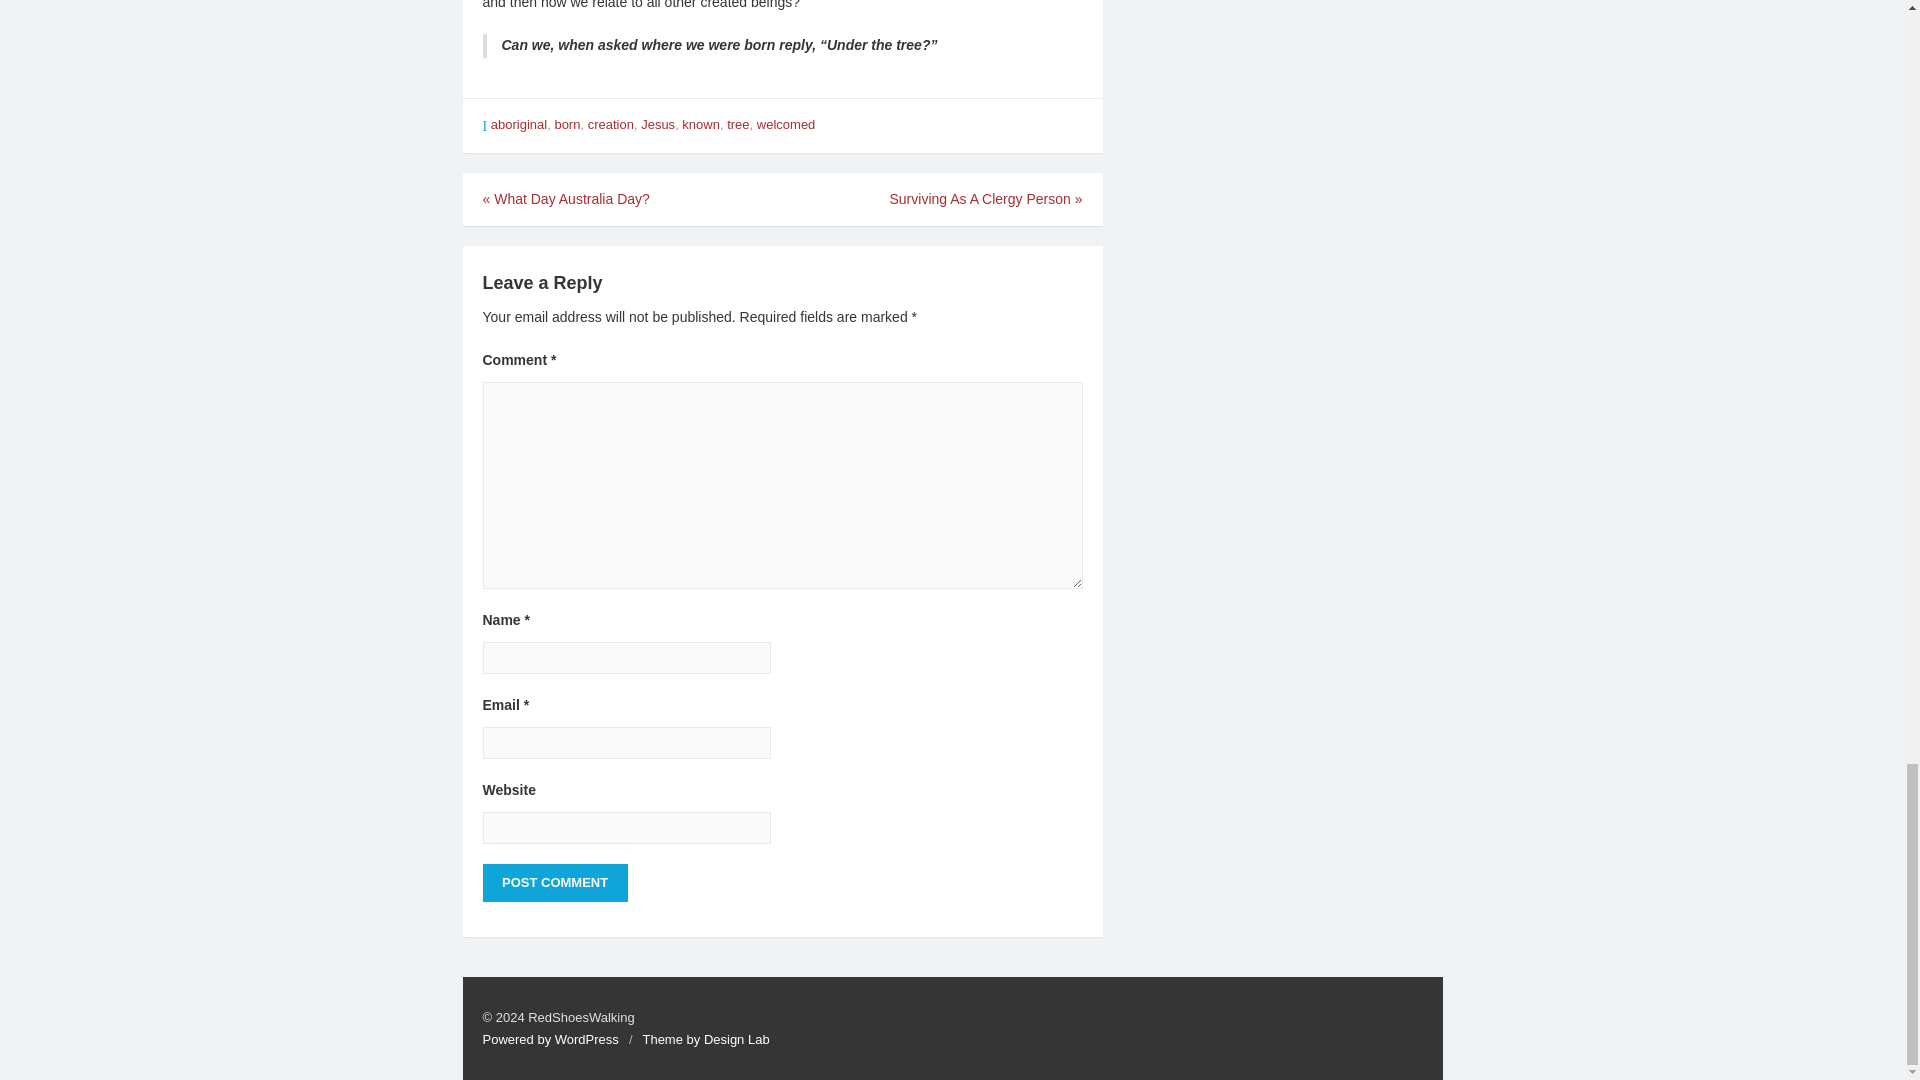  Describe the element at coordinates (786, 124) in the screenshot. I see `welcomed` at that location.